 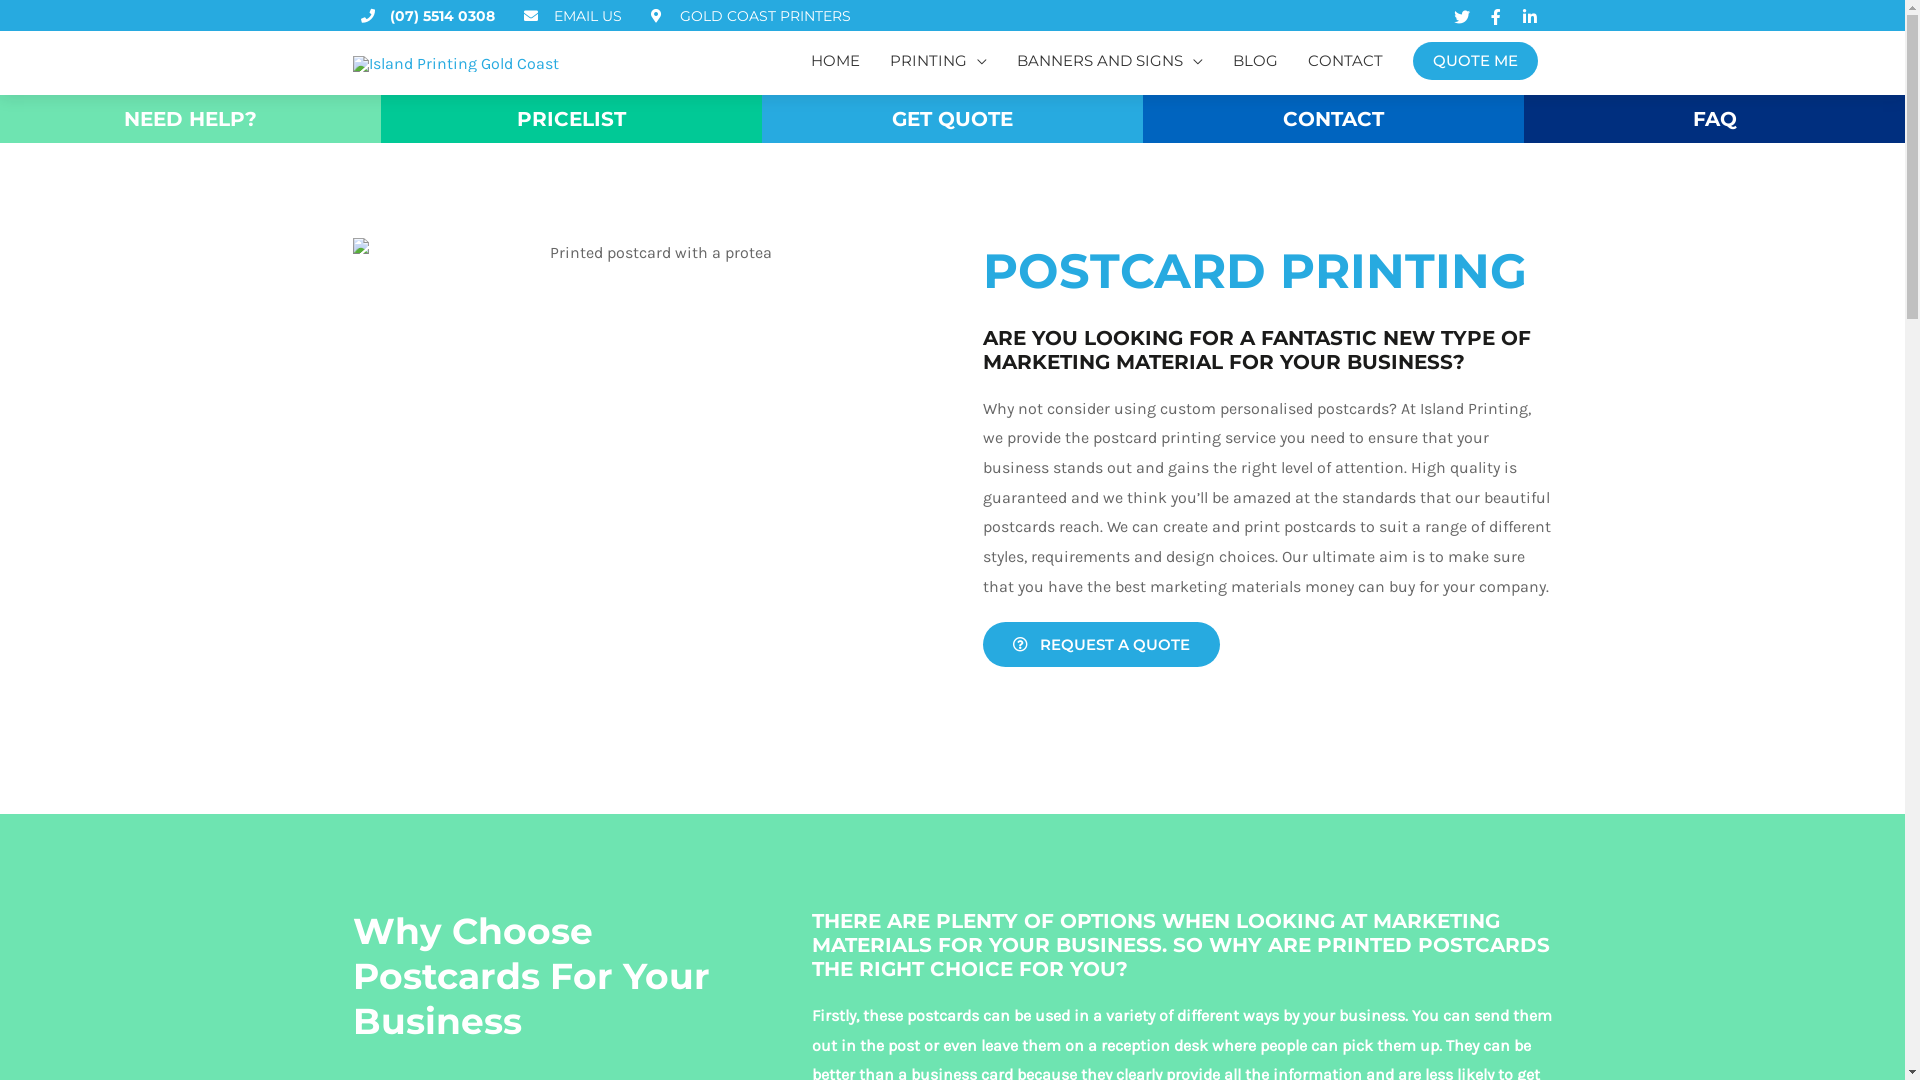 I want to click on EMAIL US, so click(x=573, y=16).